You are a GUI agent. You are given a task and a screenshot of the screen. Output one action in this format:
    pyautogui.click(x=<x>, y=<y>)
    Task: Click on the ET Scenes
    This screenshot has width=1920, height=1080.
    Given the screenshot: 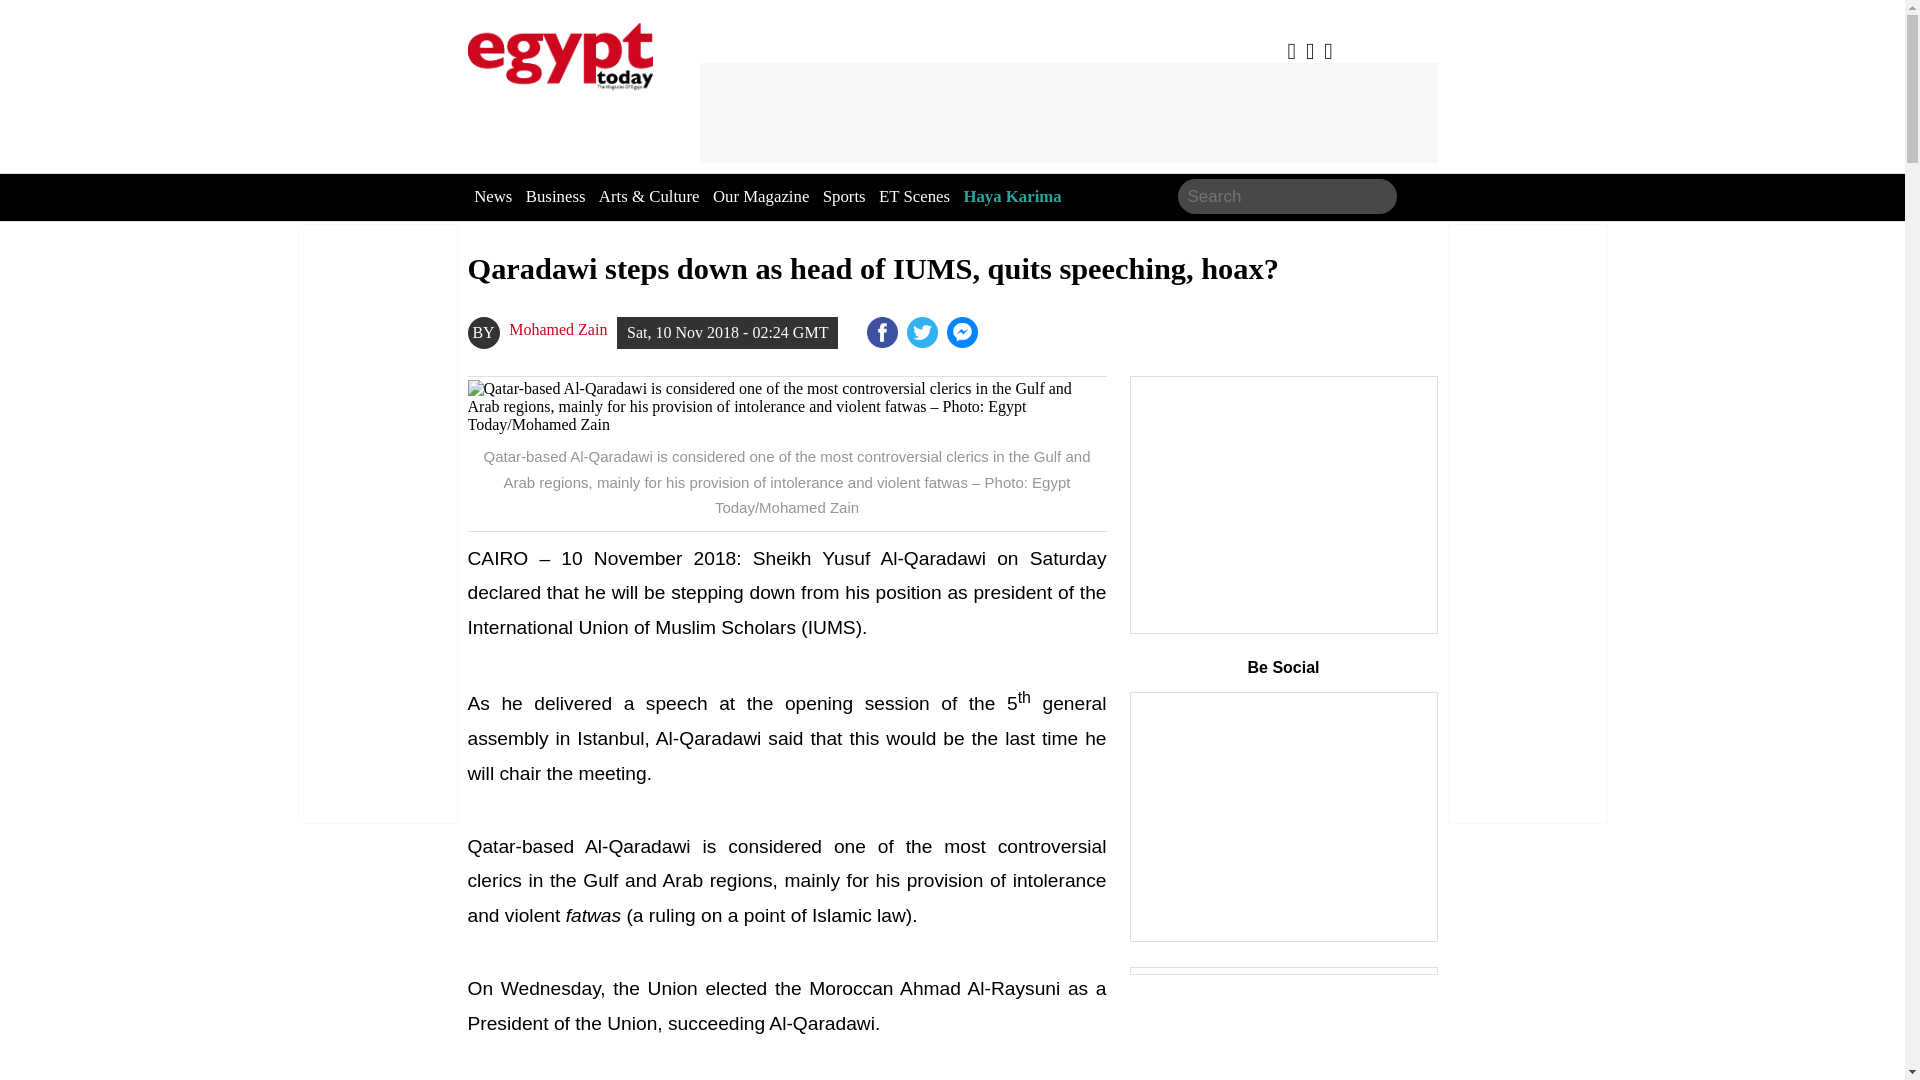 What is the action you would take?
    pyautogui.click(x=914, y=197)
    